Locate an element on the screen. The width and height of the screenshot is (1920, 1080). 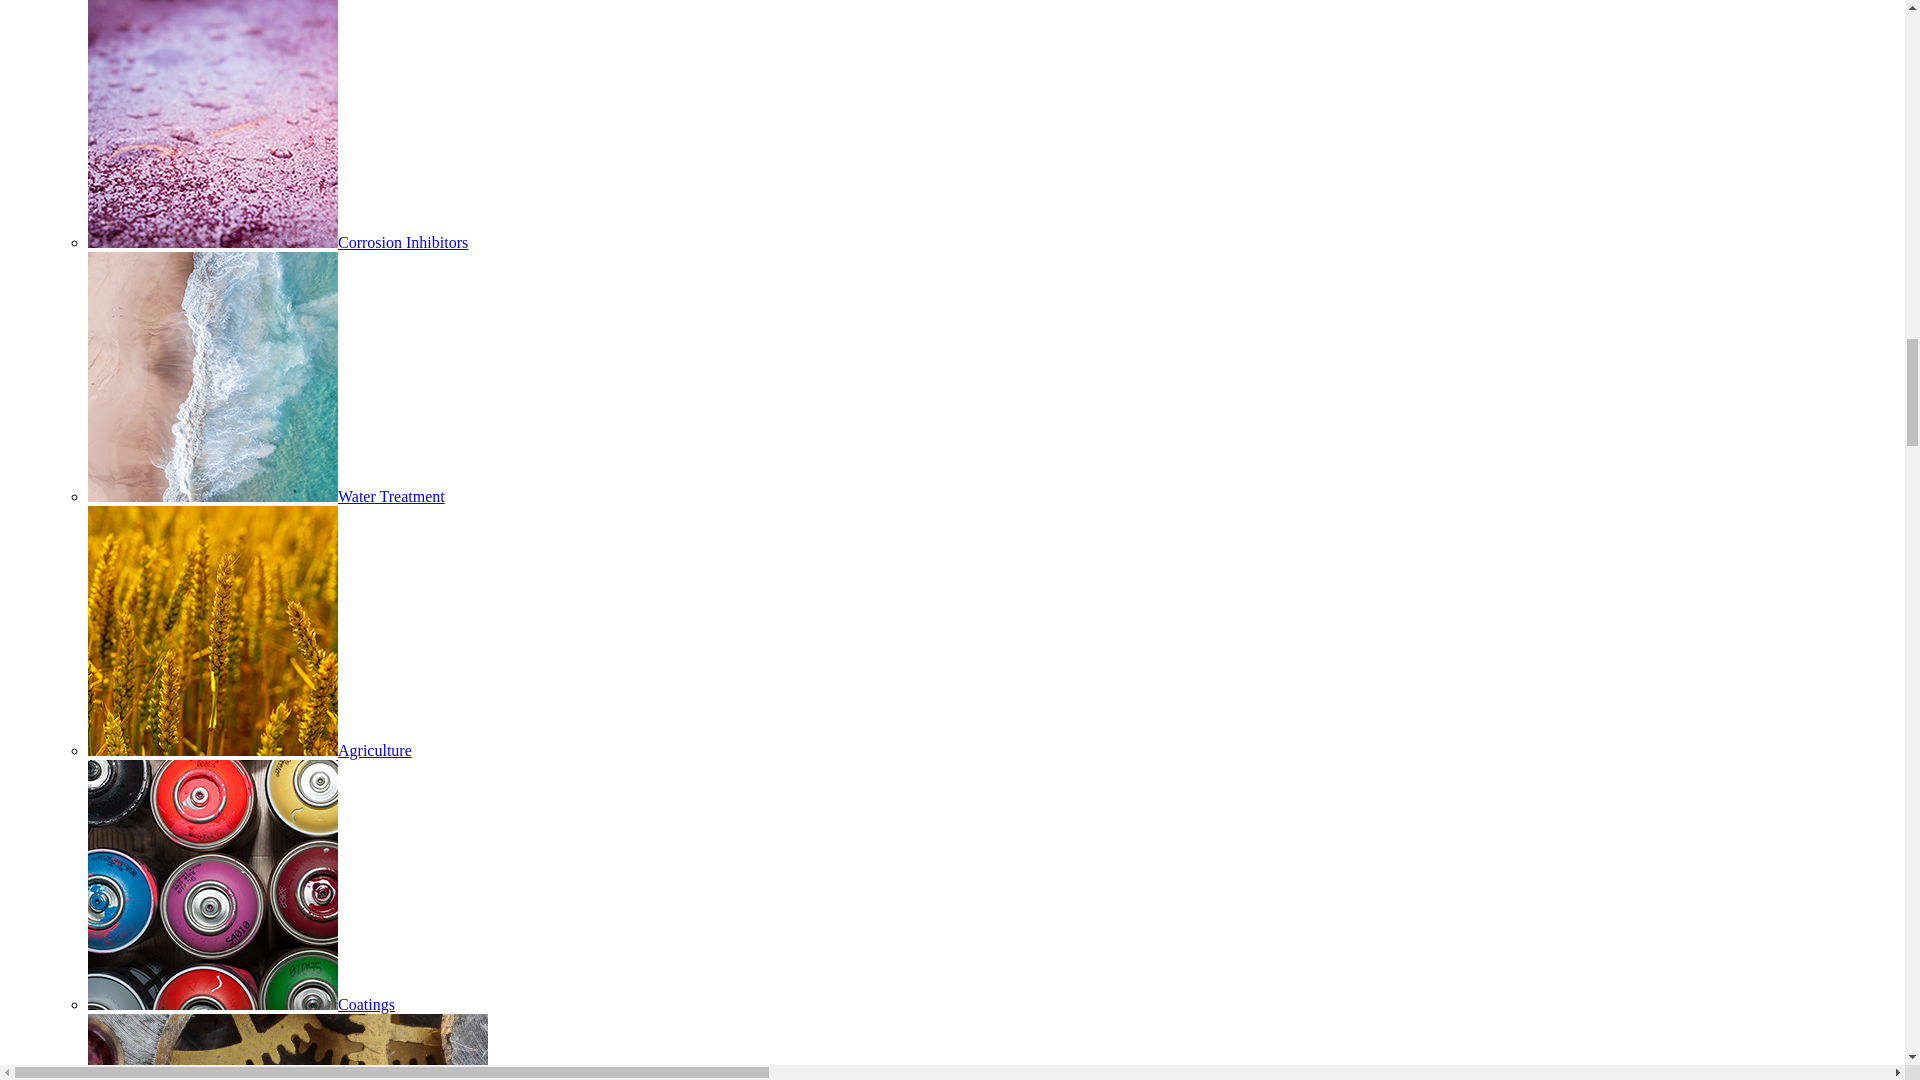
Corrosion Inhibitors is located at coordinates (278, 242).